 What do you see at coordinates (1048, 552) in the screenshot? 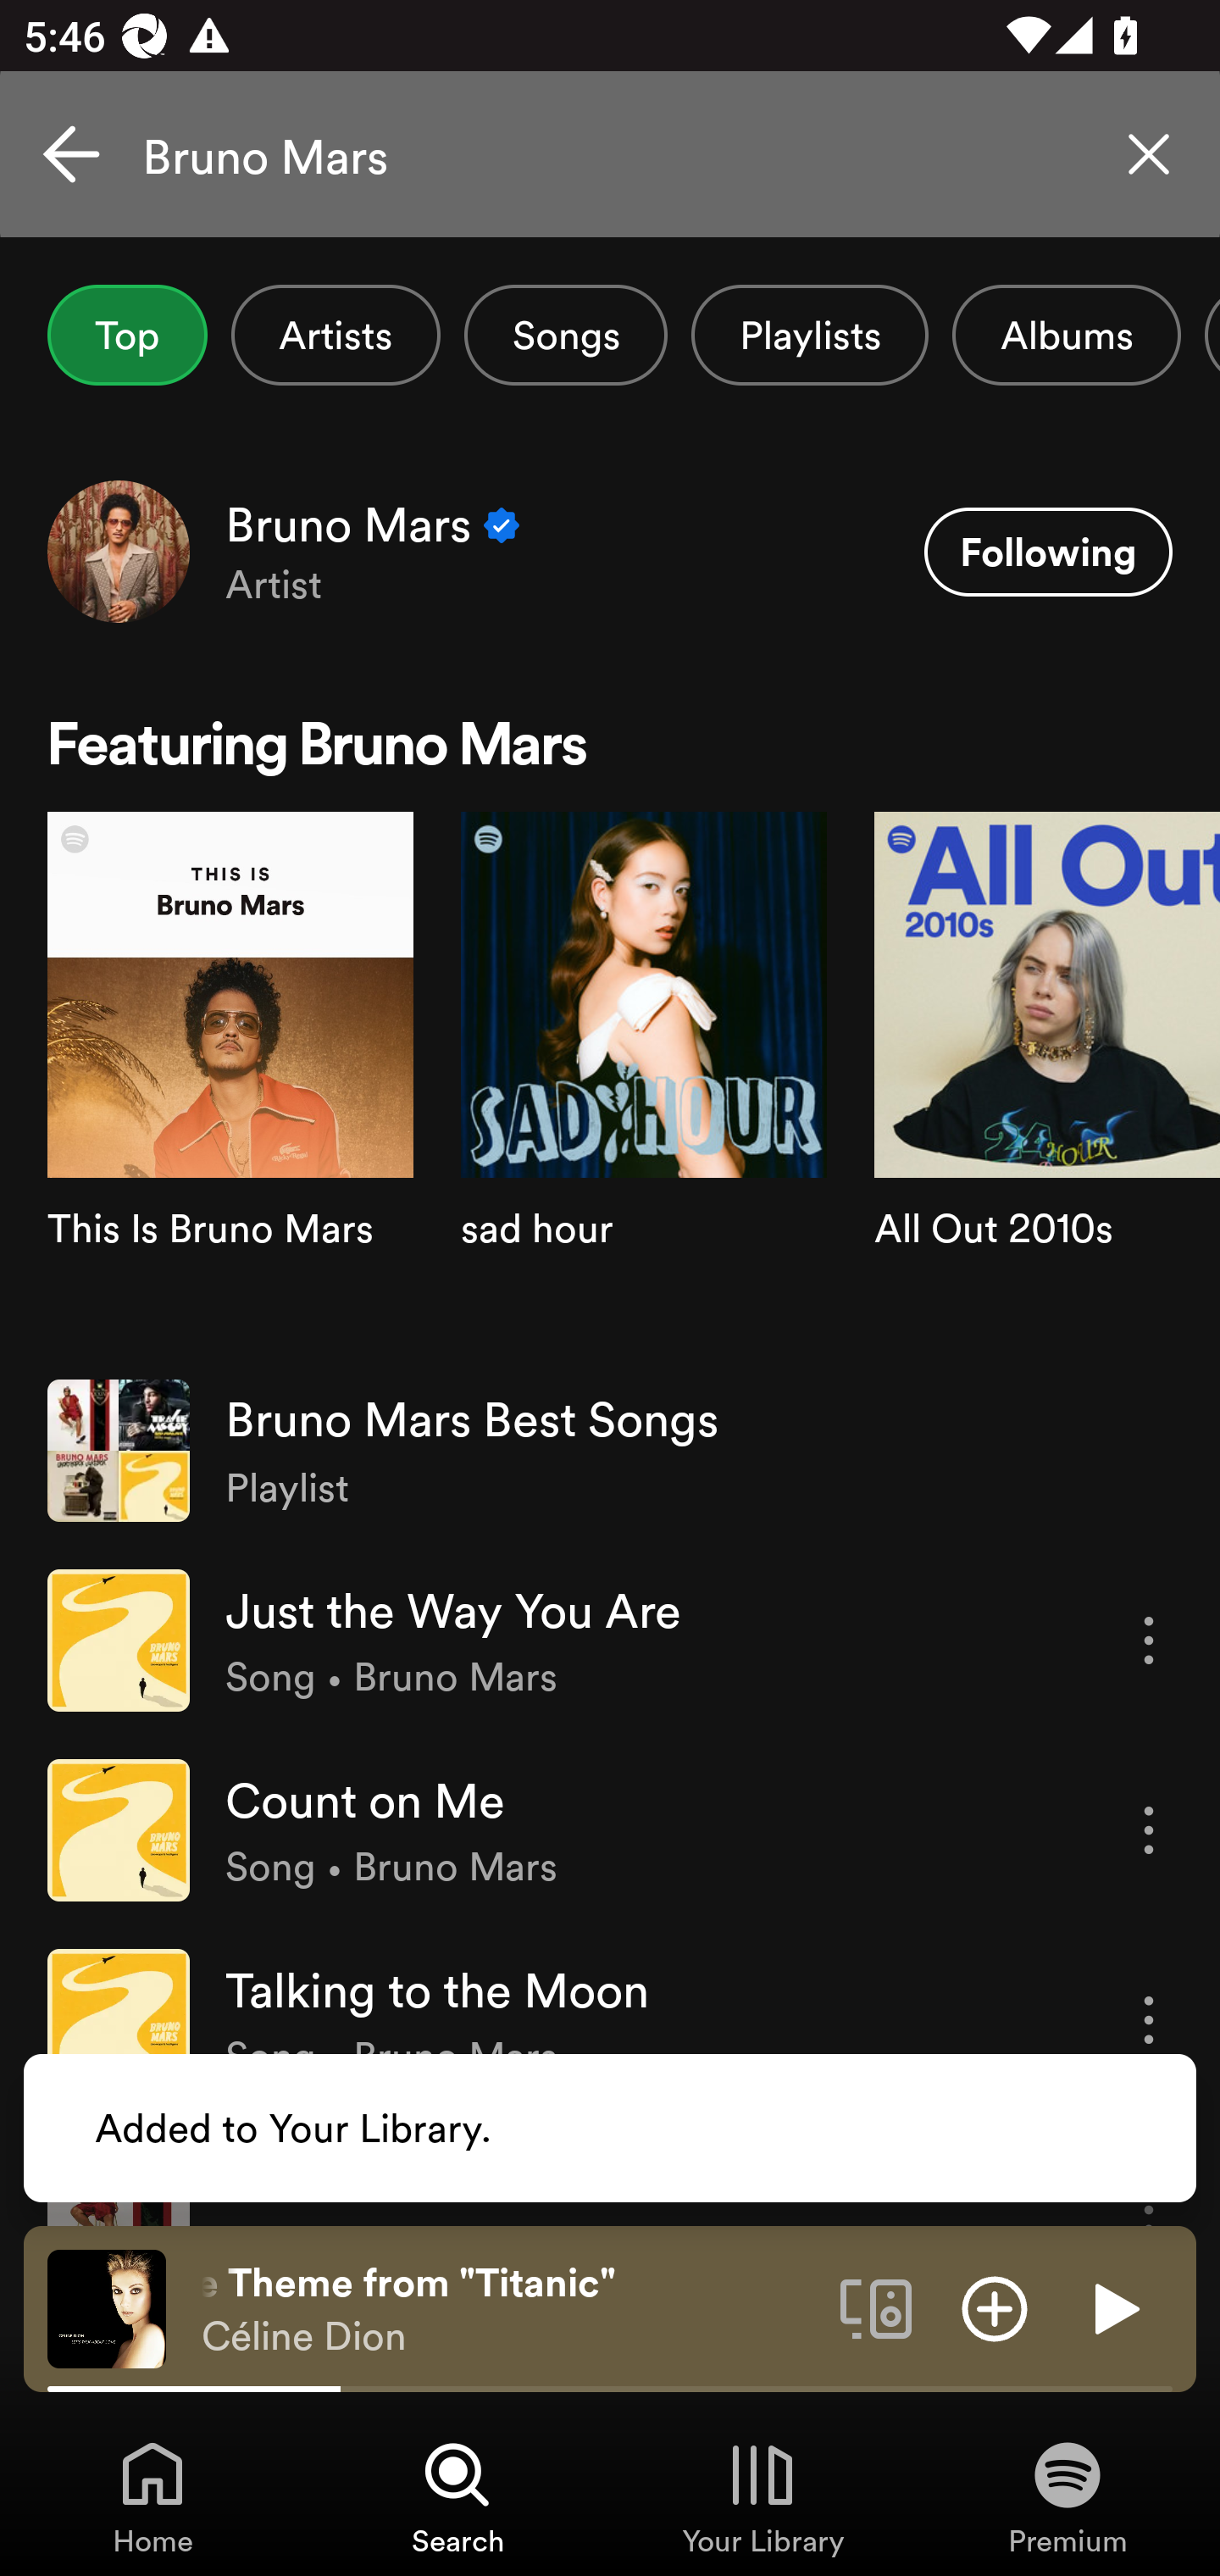
I see `Following Unfollow` at bounding box center [1048, 552].